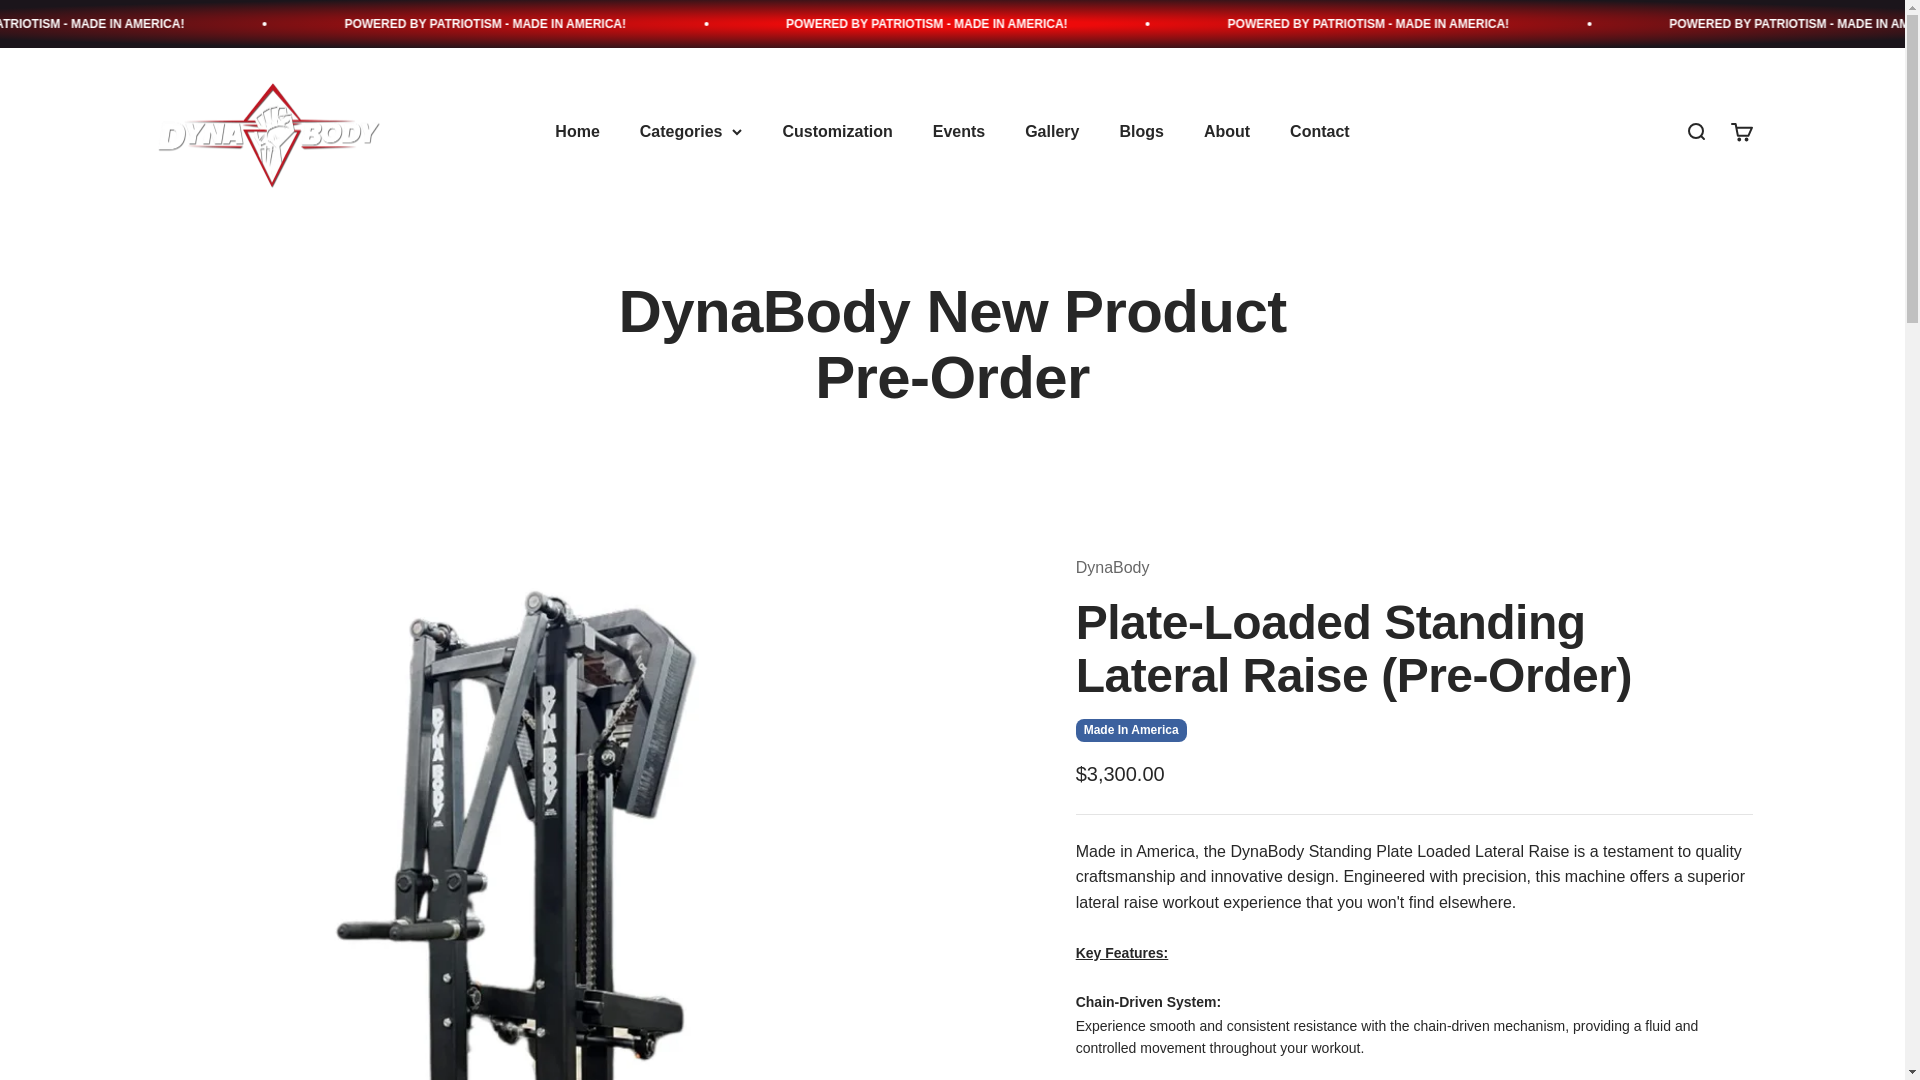 This screenshot has height=1080, width=1920. Describe the element at coordinates (1052, 132) in the screenshot. I see `Gallery` at that location.